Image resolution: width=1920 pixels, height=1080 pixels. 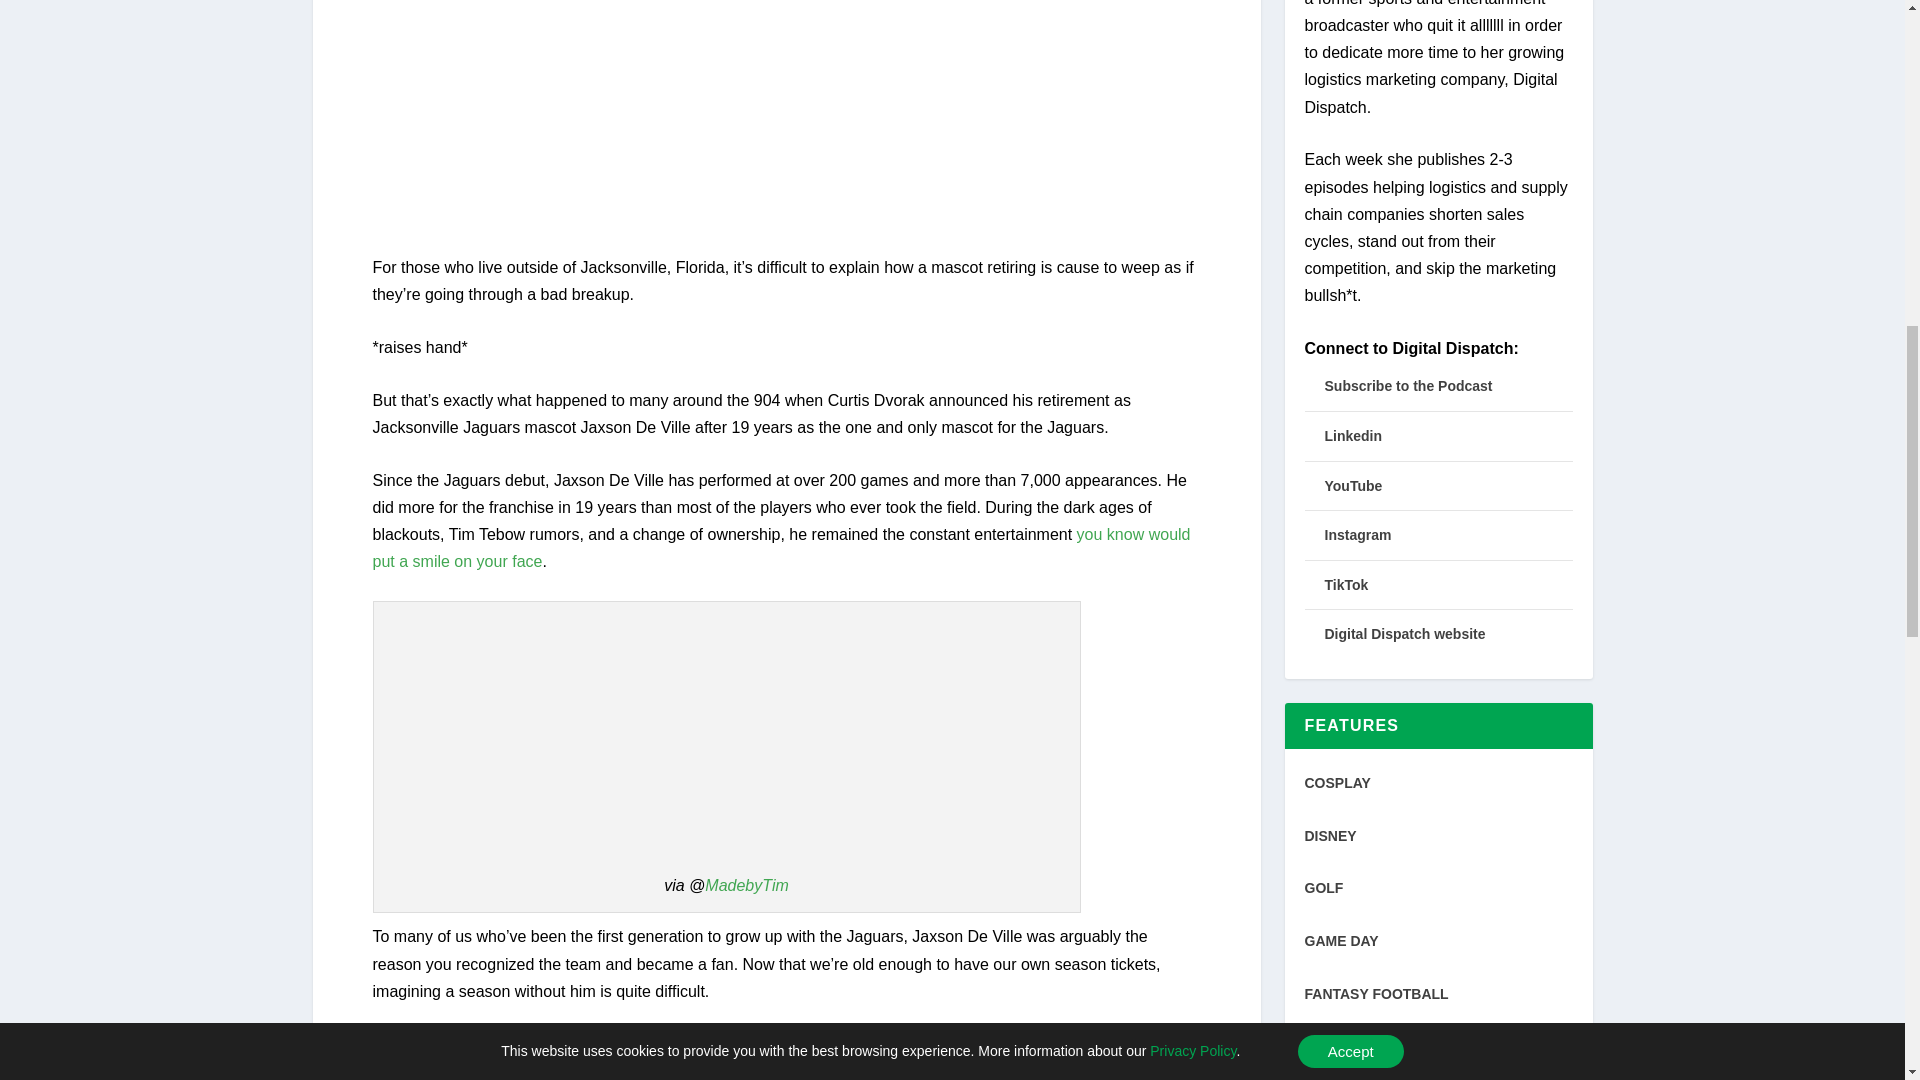 I want to click on you, so click(x=1090, y=534).